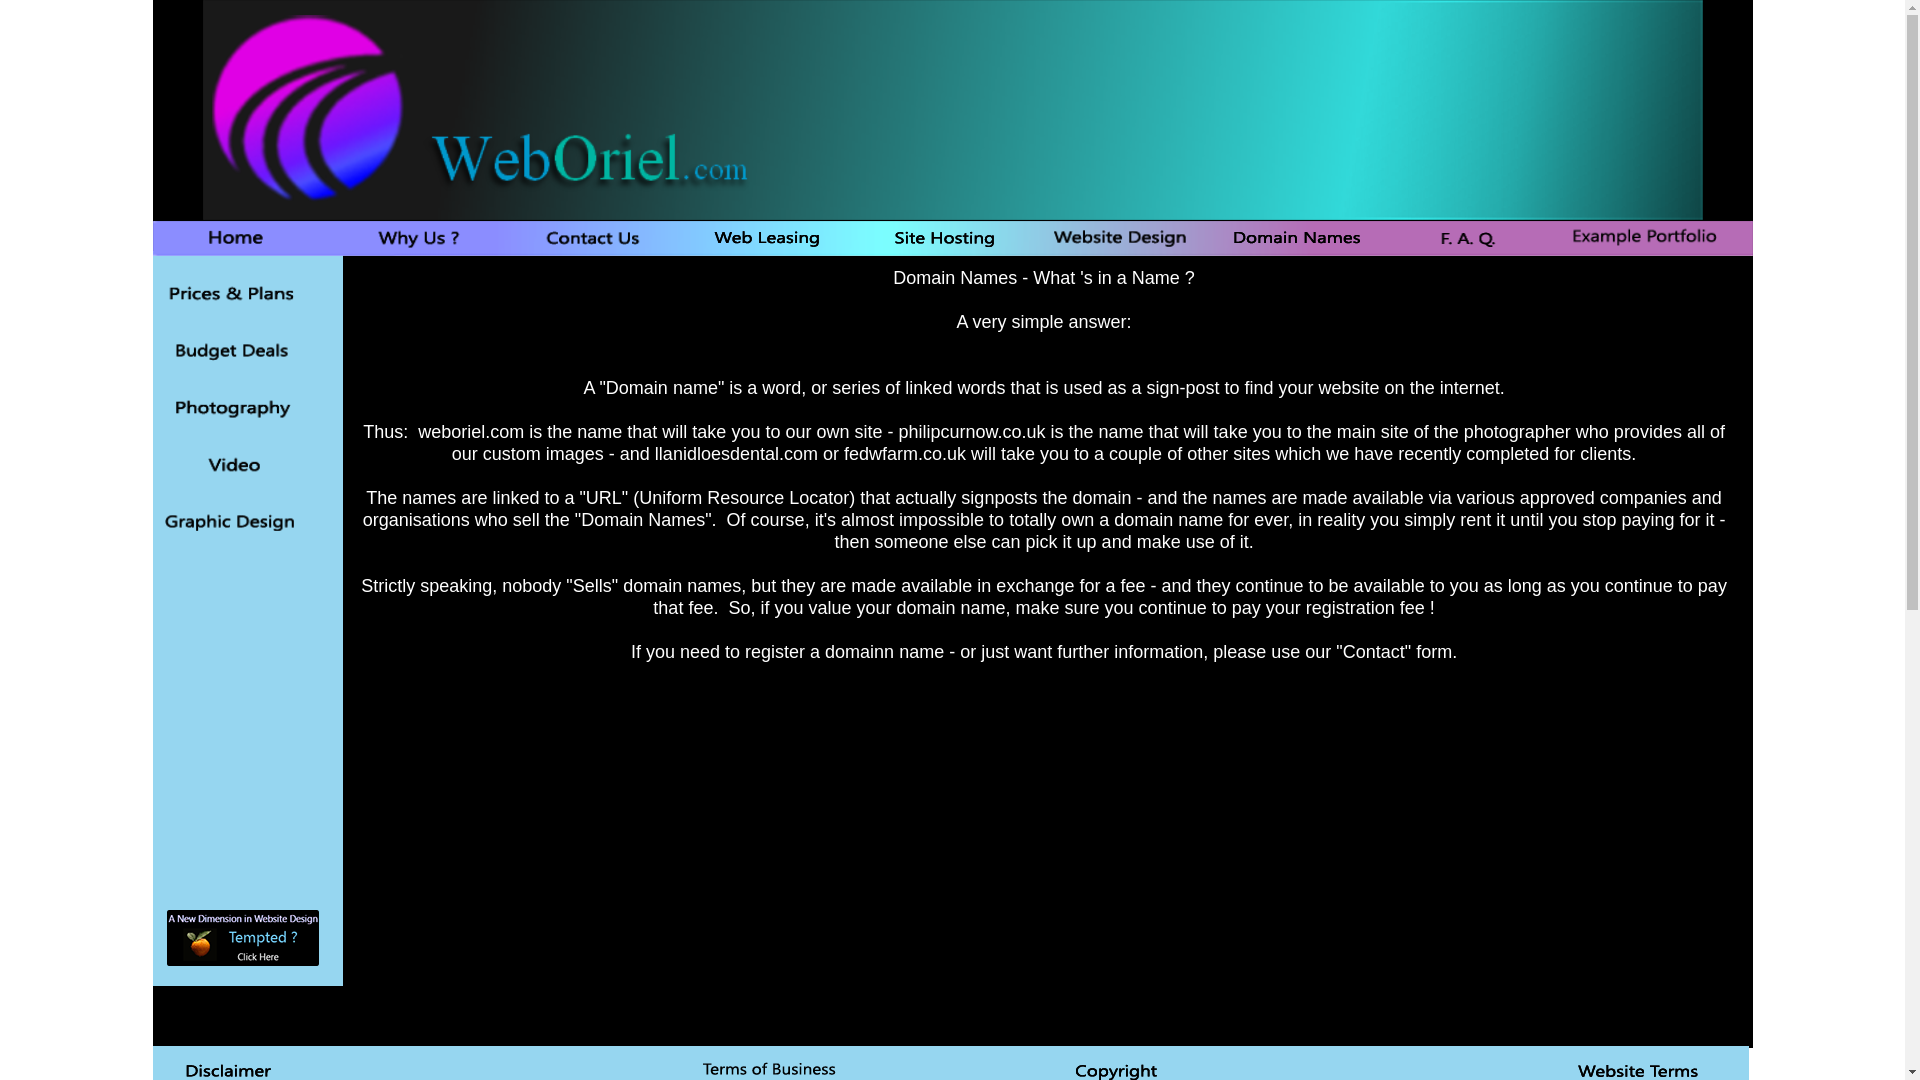 The width and height of the screenshot is (1920, 1080). Describe the element at coordinates (419, 238) in the screenshot. I see `Reasons to chose affordable Web hosting and design services.` at that location.